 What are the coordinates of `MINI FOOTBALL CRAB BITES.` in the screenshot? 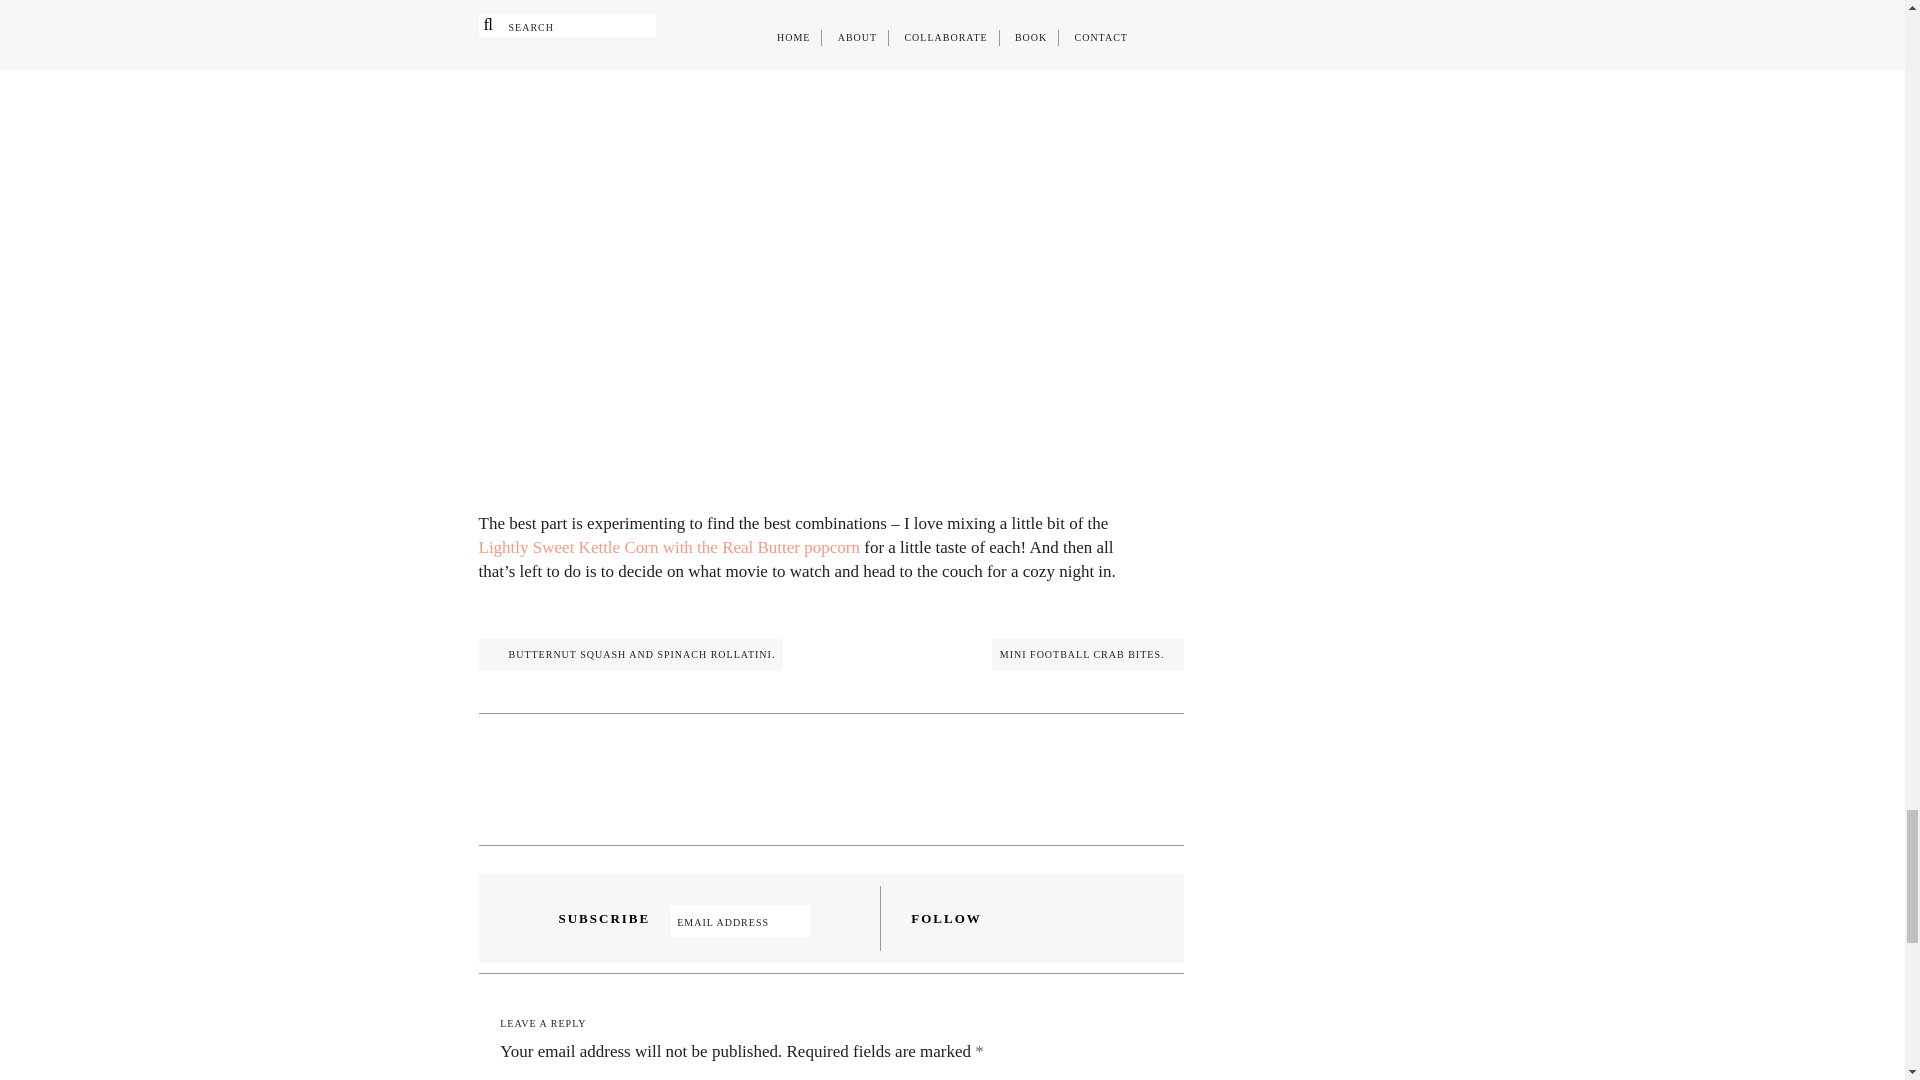 It's located at (1088, 654).